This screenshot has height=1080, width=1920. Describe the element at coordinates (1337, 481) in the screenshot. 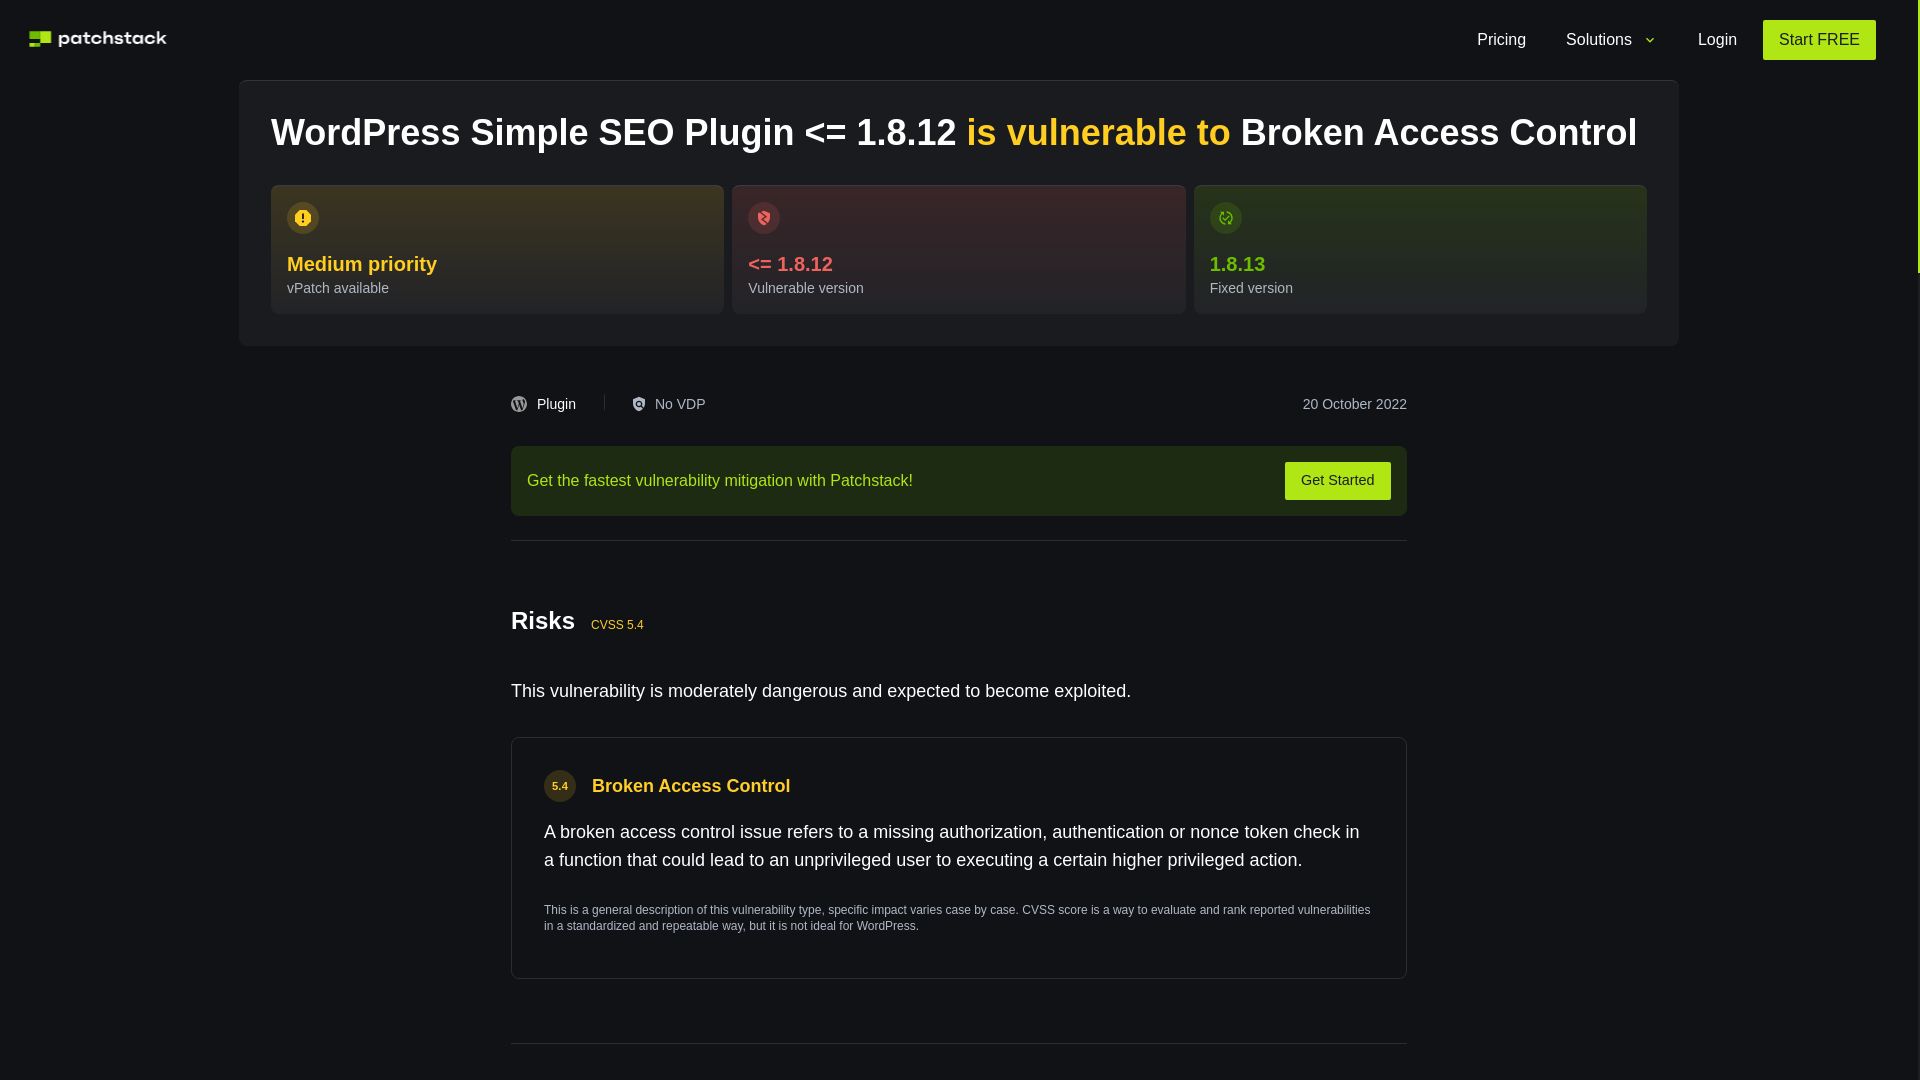

I see `Get Started` at that location.